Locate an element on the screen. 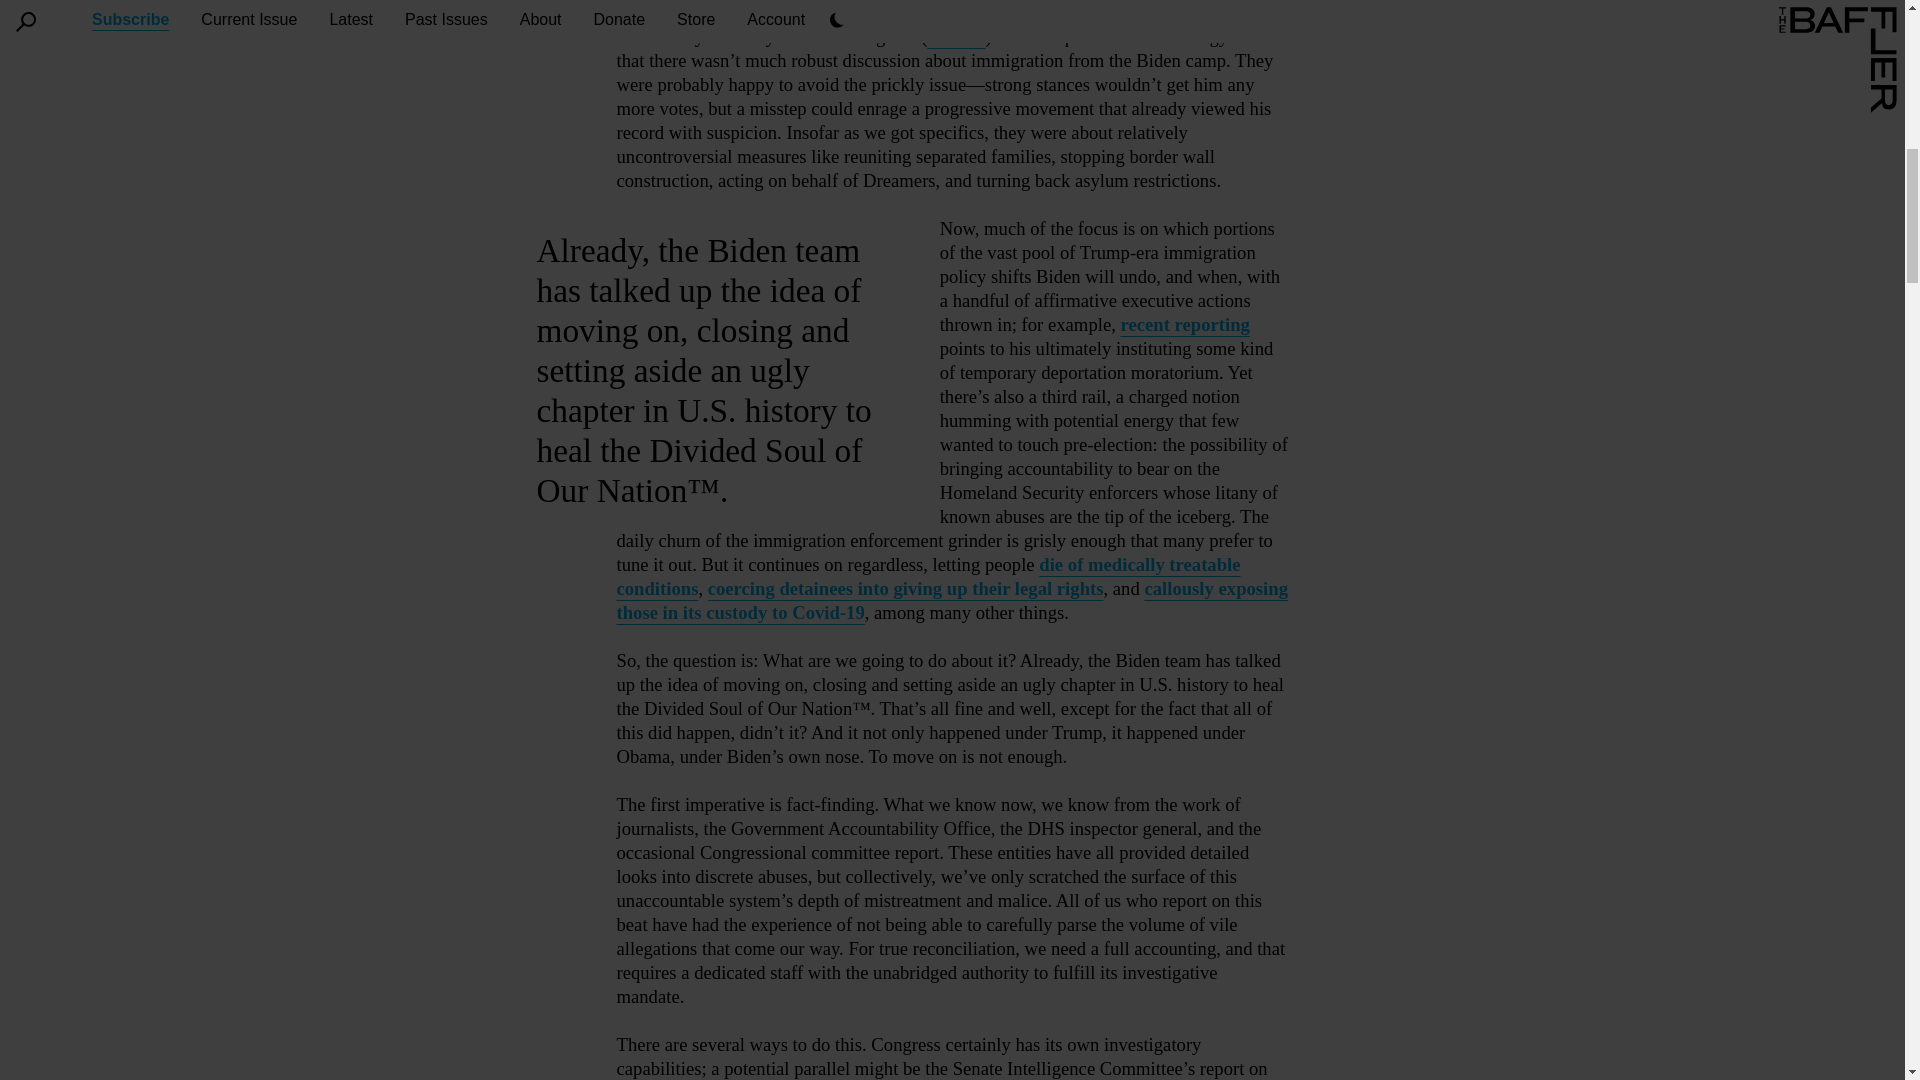 The width and height of the screenshot is (1920, 1080). recent reporting is located at coordinates (1185, 324).